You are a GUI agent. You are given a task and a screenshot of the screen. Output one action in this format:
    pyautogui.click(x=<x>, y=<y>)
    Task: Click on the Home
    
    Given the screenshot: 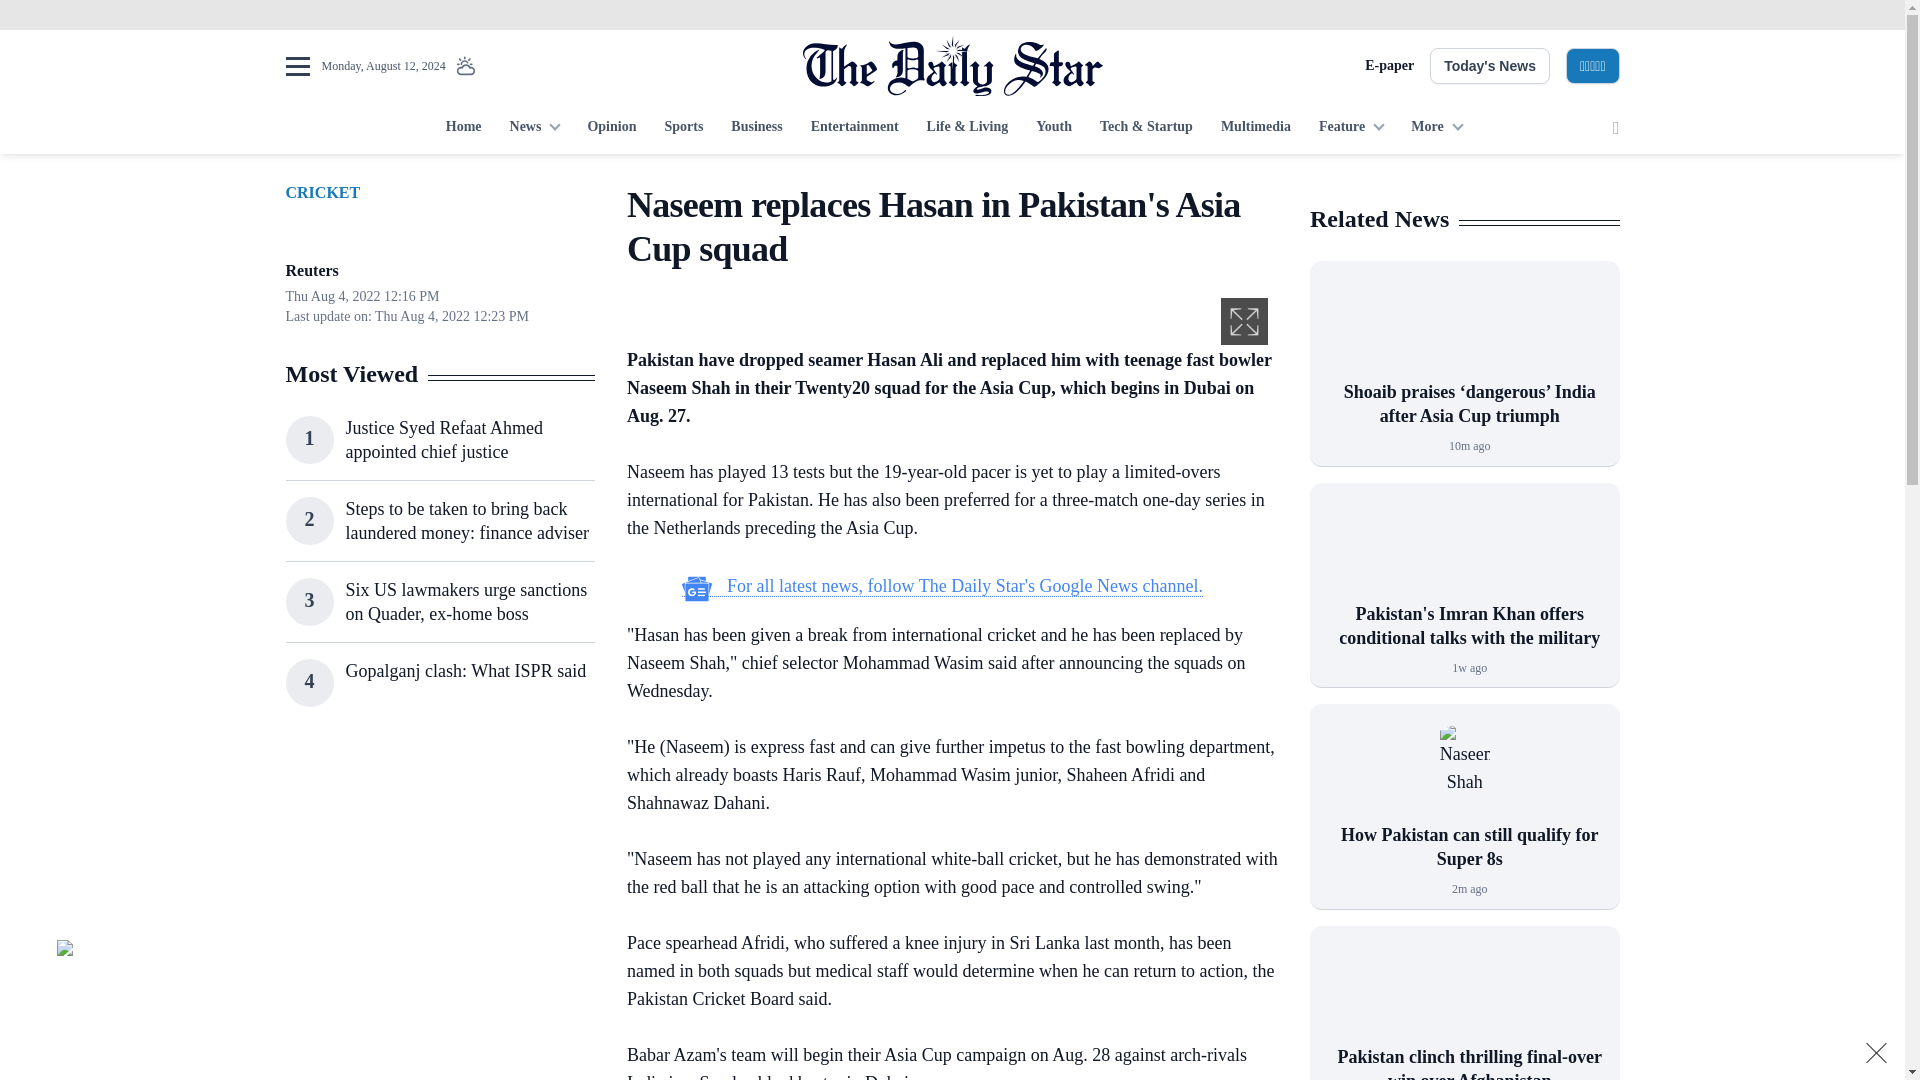 What is the action you would take?
    pyautogui.click(x=463, y=128)
    